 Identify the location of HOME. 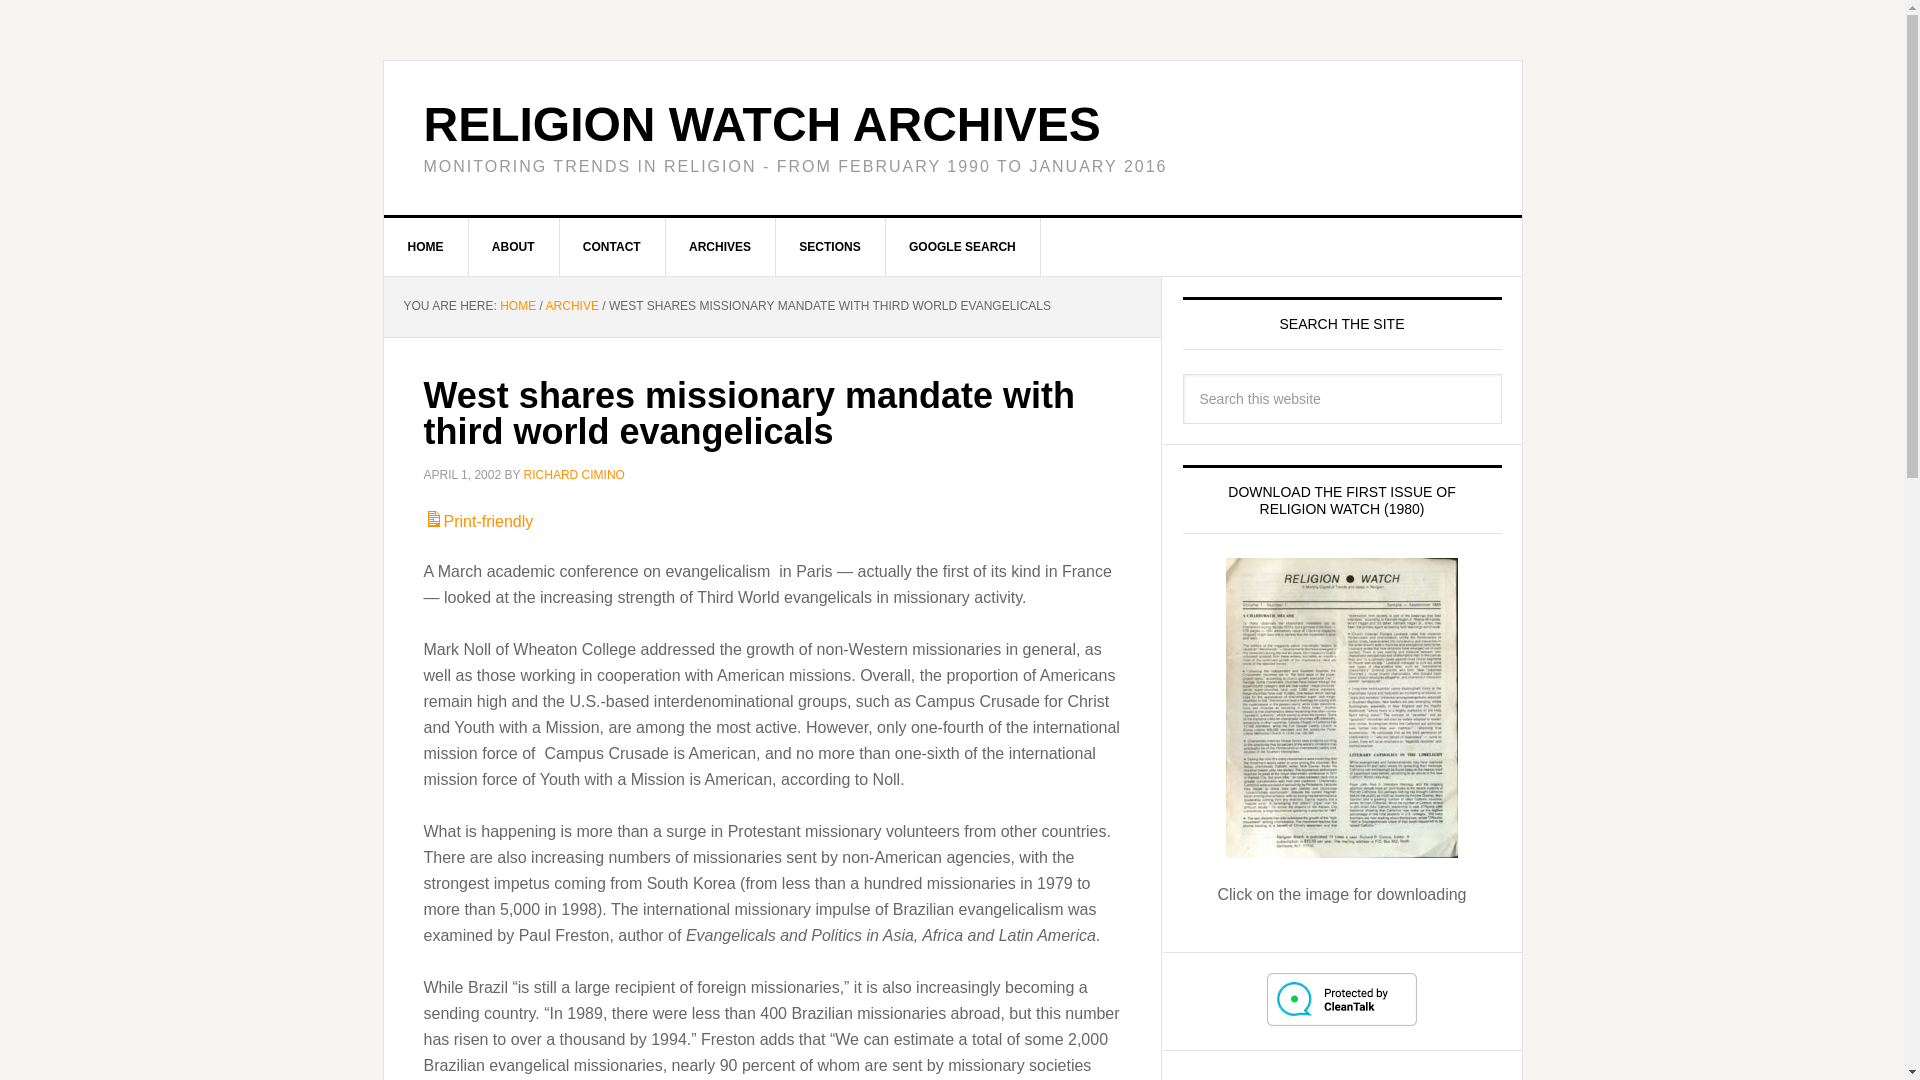
(426, 247).